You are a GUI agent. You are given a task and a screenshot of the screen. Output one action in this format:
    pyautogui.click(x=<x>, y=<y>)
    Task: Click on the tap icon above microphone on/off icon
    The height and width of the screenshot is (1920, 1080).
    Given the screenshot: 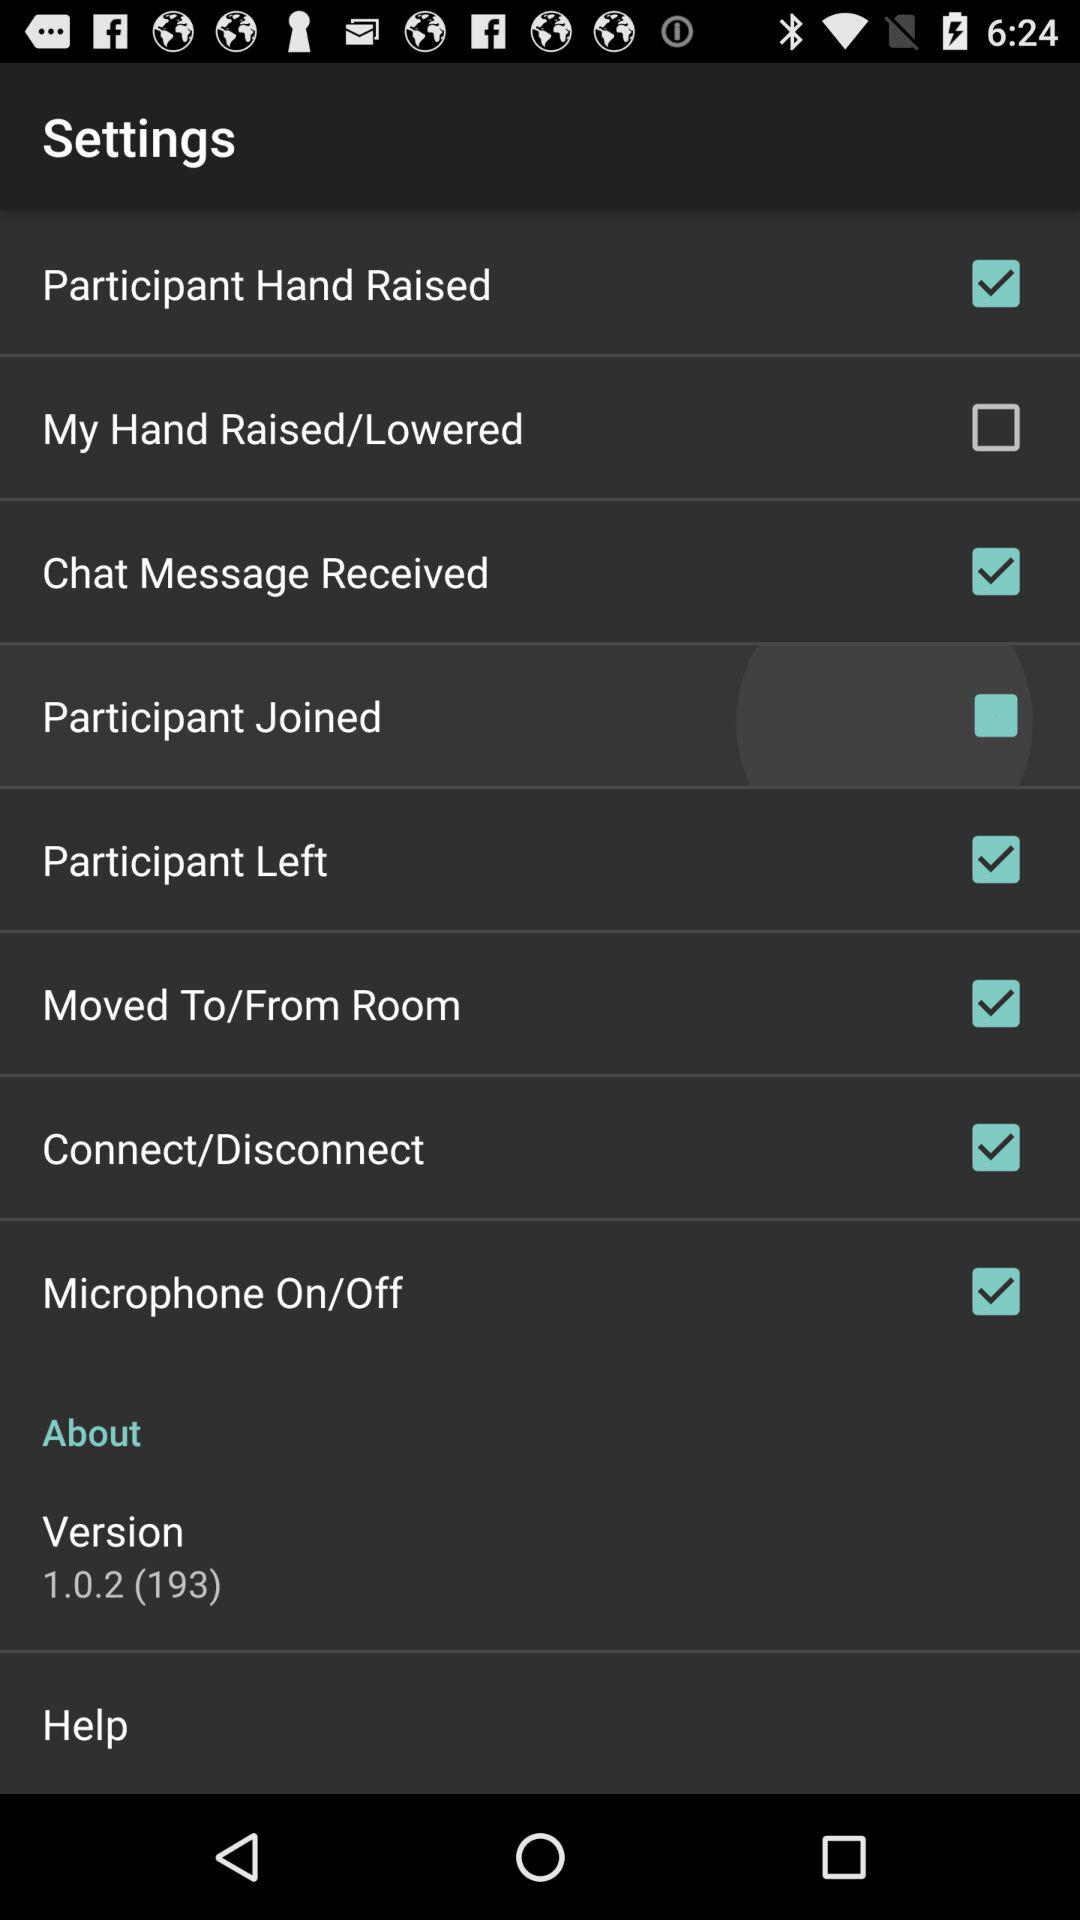 What is the action you would take?
    pyautogui.click(x=233, y=1147)
    